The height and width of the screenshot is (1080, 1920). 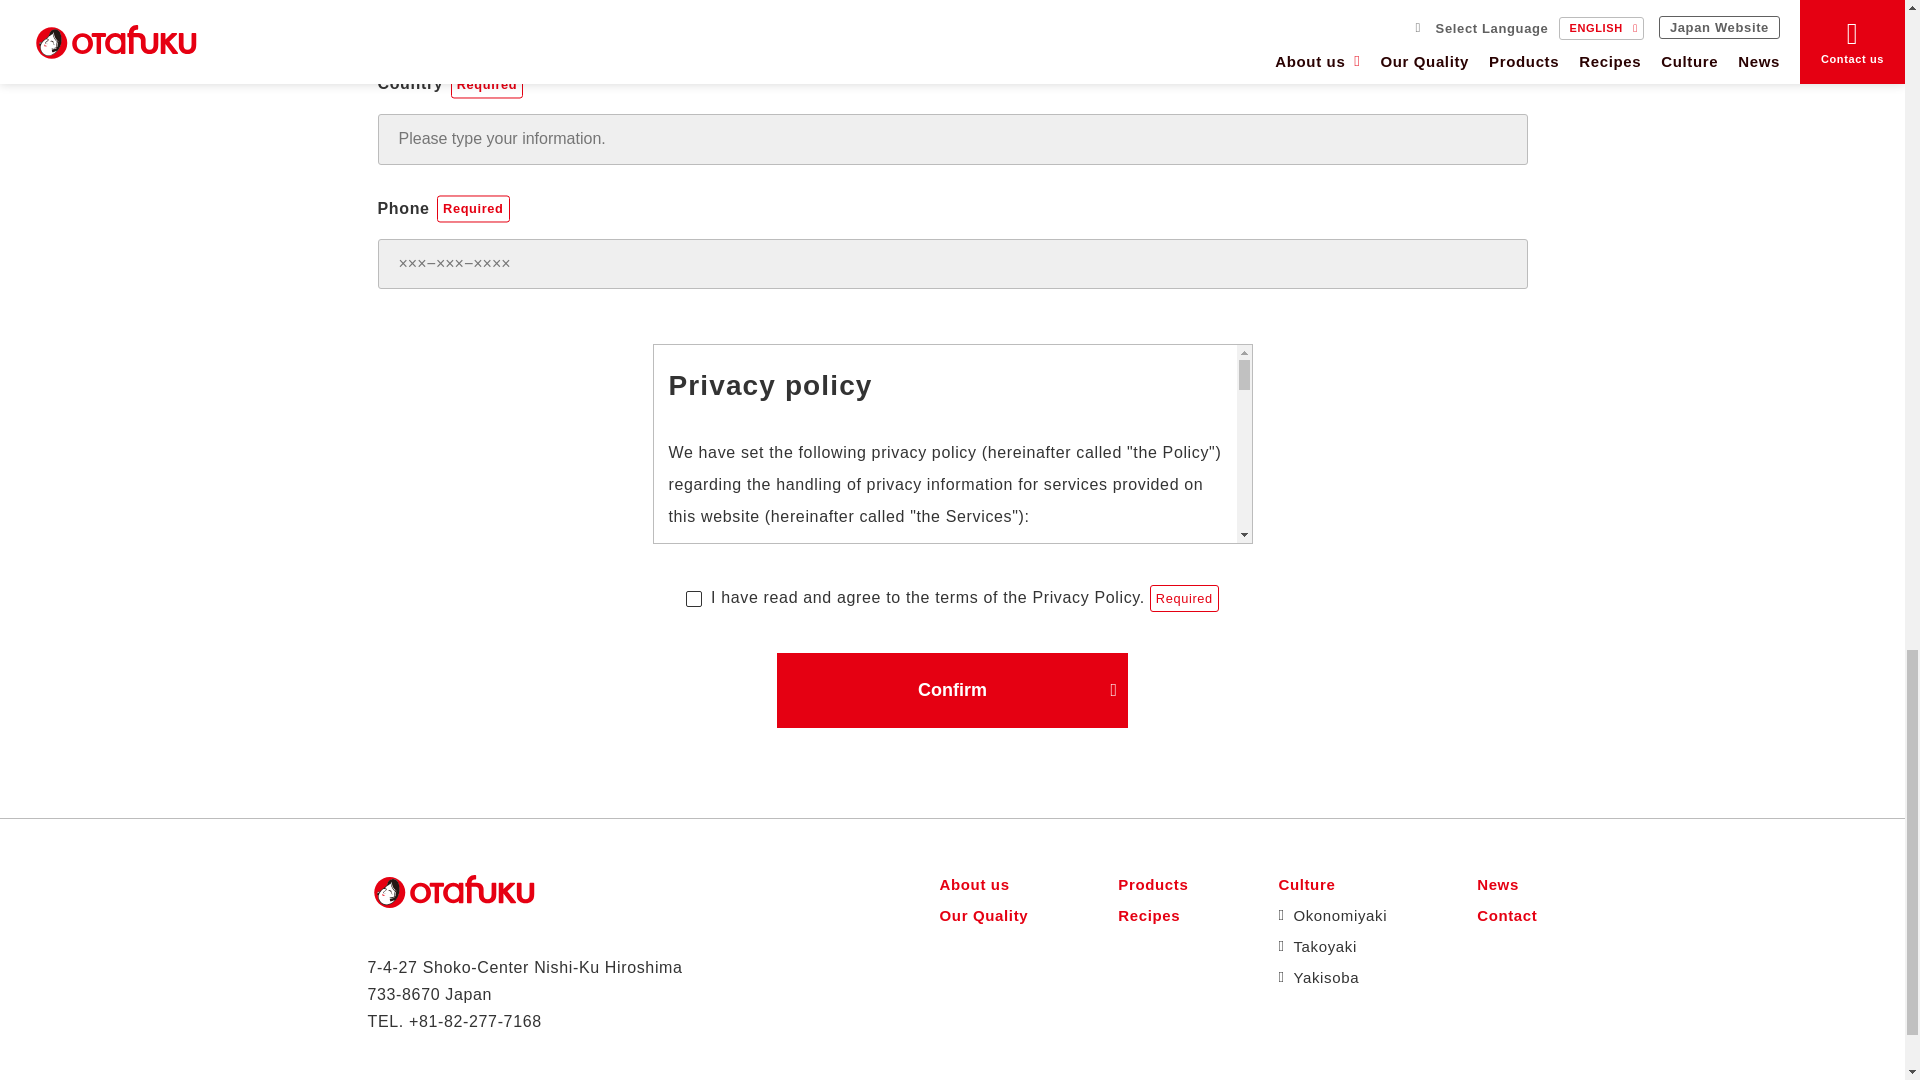 What do you see at coordinates (952, 690) in the screenshot?
I see `Confirm` at bounding box center [952, 690].